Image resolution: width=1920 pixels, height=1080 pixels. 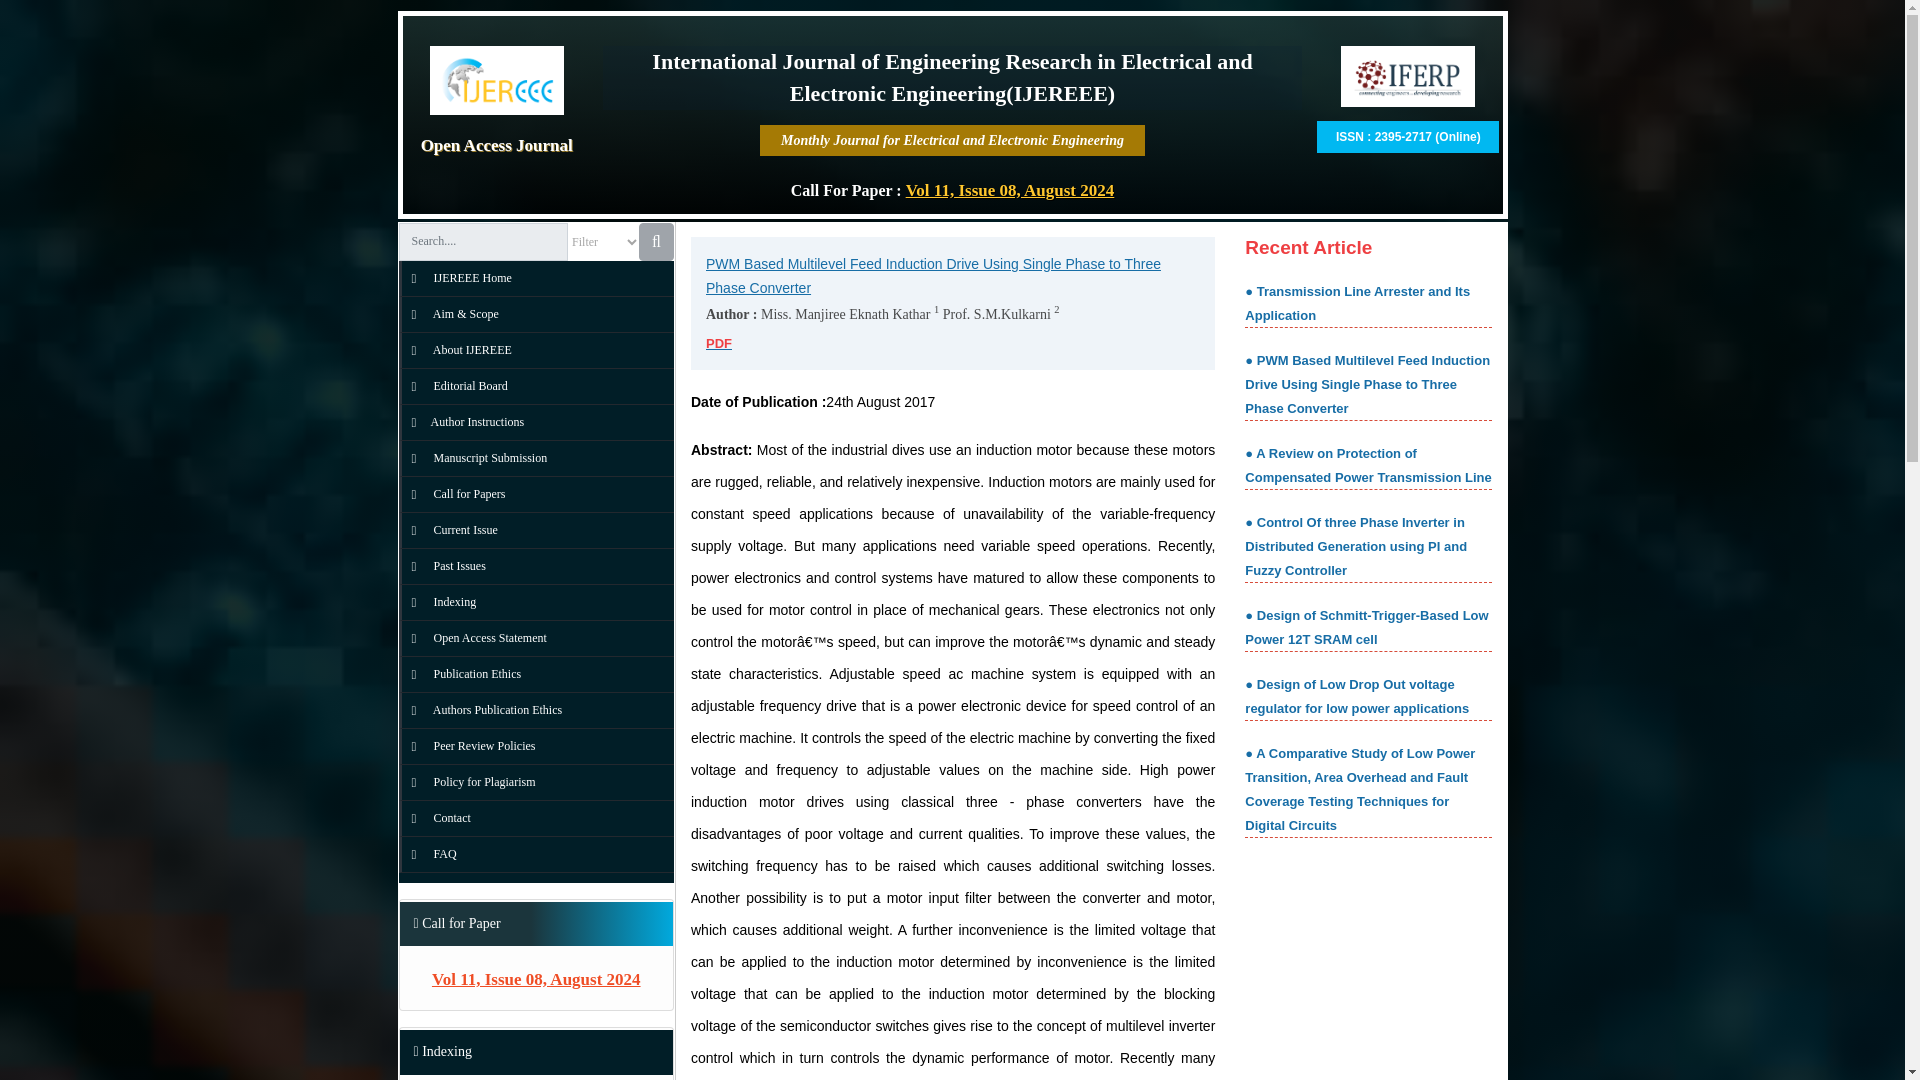 I want to click on FAQ, so click(x=428, y=853).